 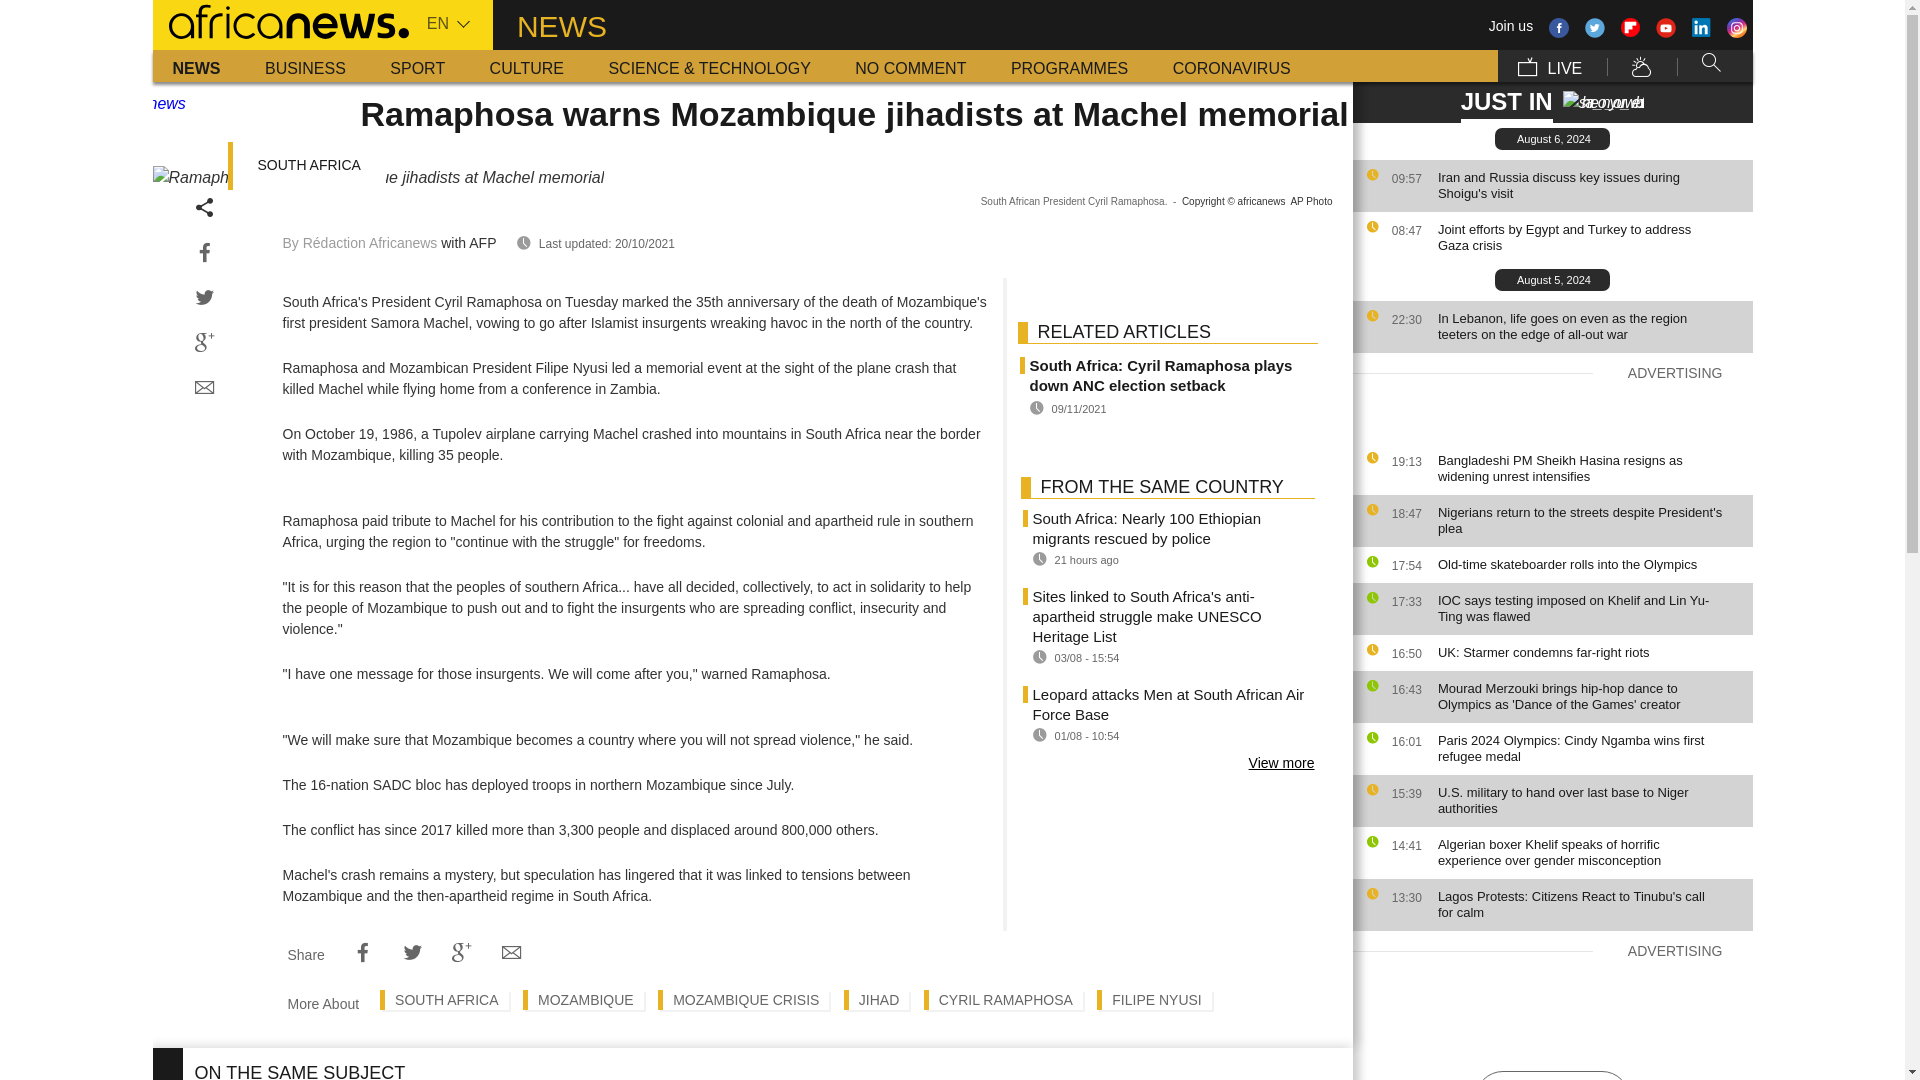 What do you see at coordinates (279, 20) in the screenshot?
I see `Africanews` at bounding box center [279, 20].